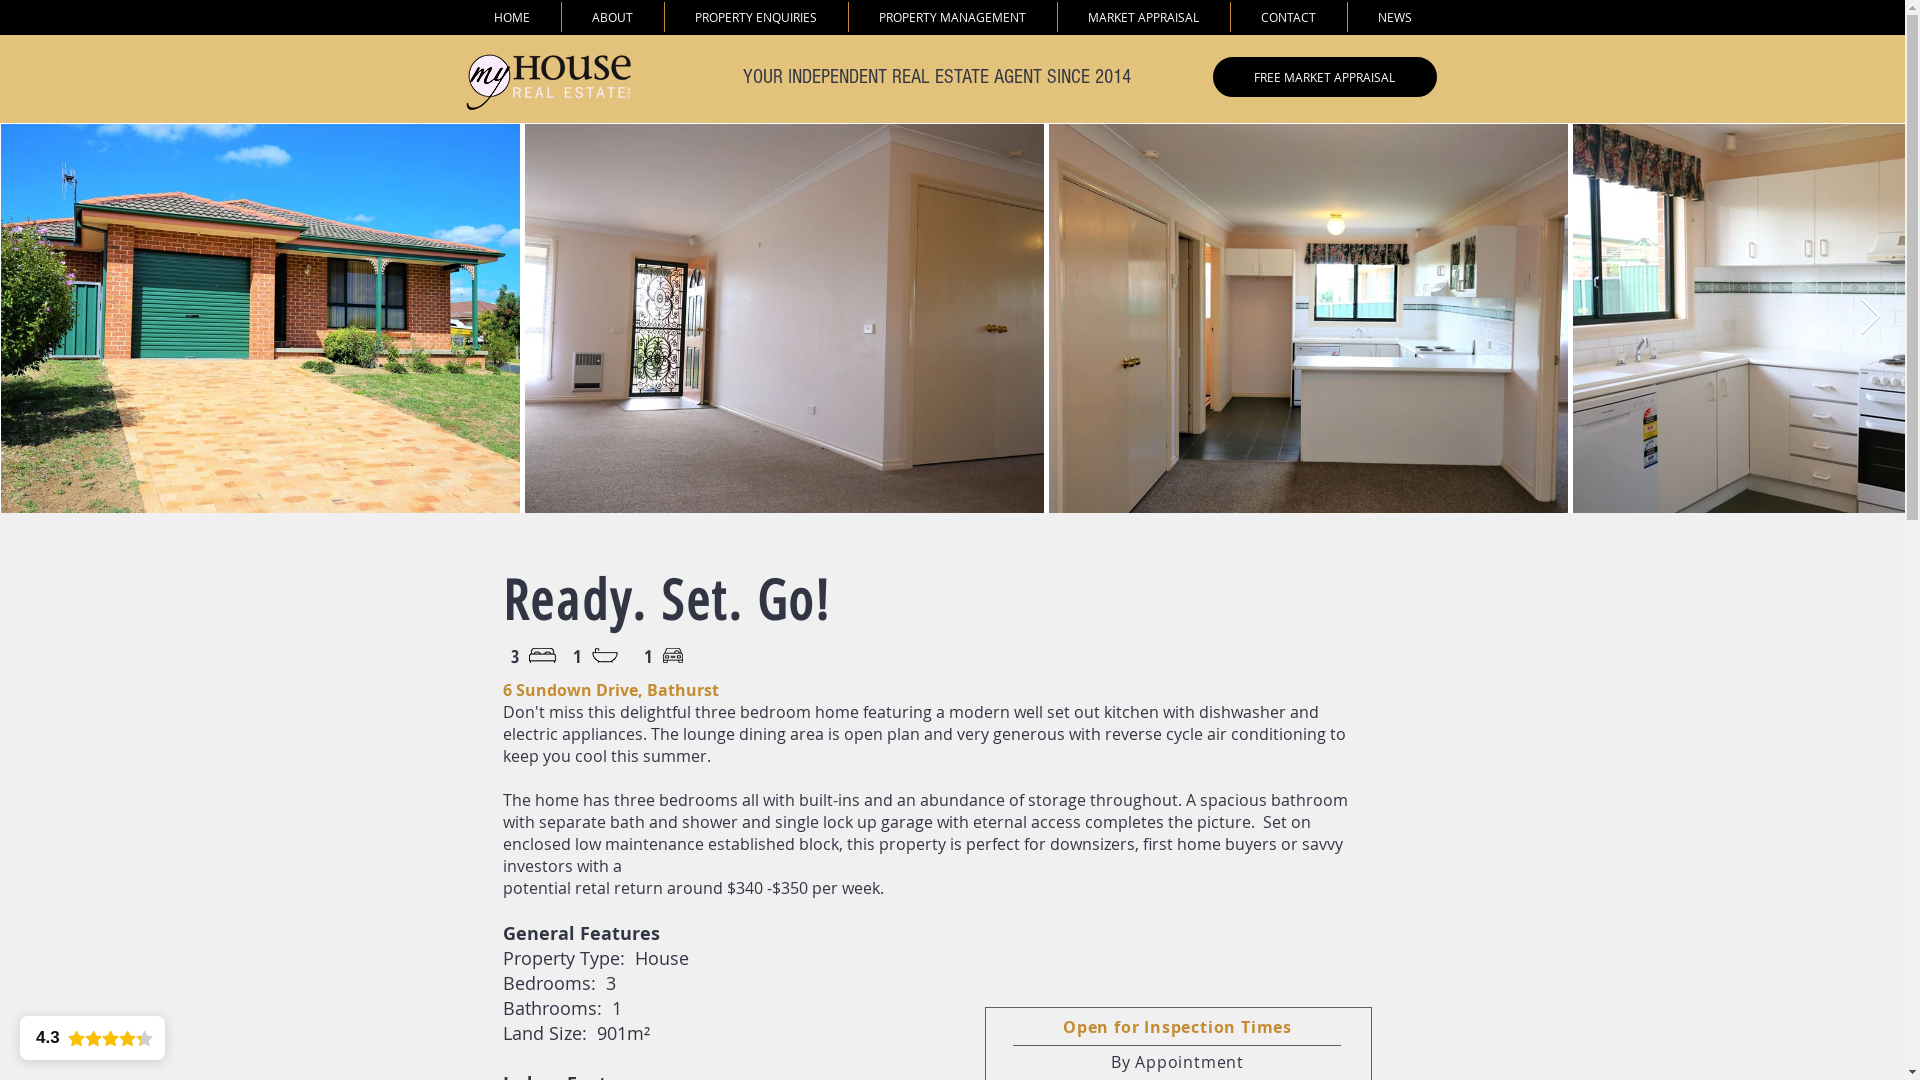 This screenshot has width=1920, height=1080. What do you see at coordinates (1144, 17) in the screenshot?
I see `MARKET APPRAISAL` at bounding box center [1144, 17].